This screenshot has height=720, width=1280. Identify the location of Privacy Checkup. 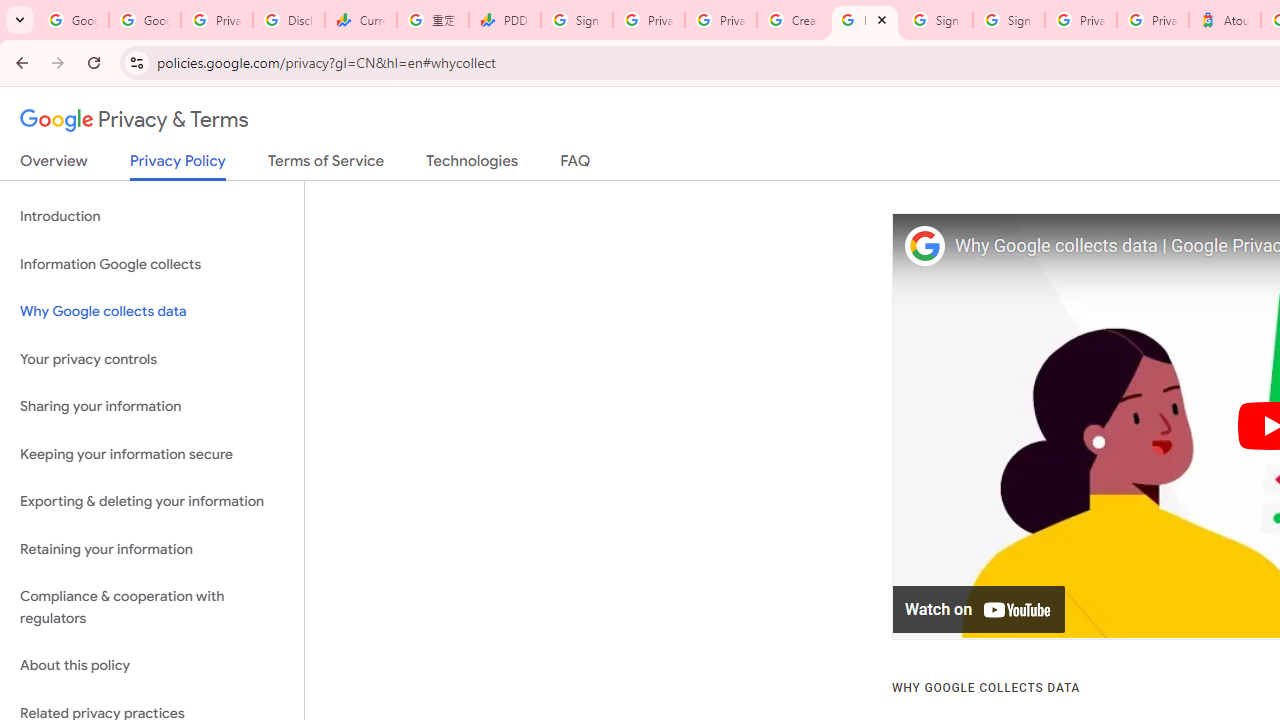
(720, 20).